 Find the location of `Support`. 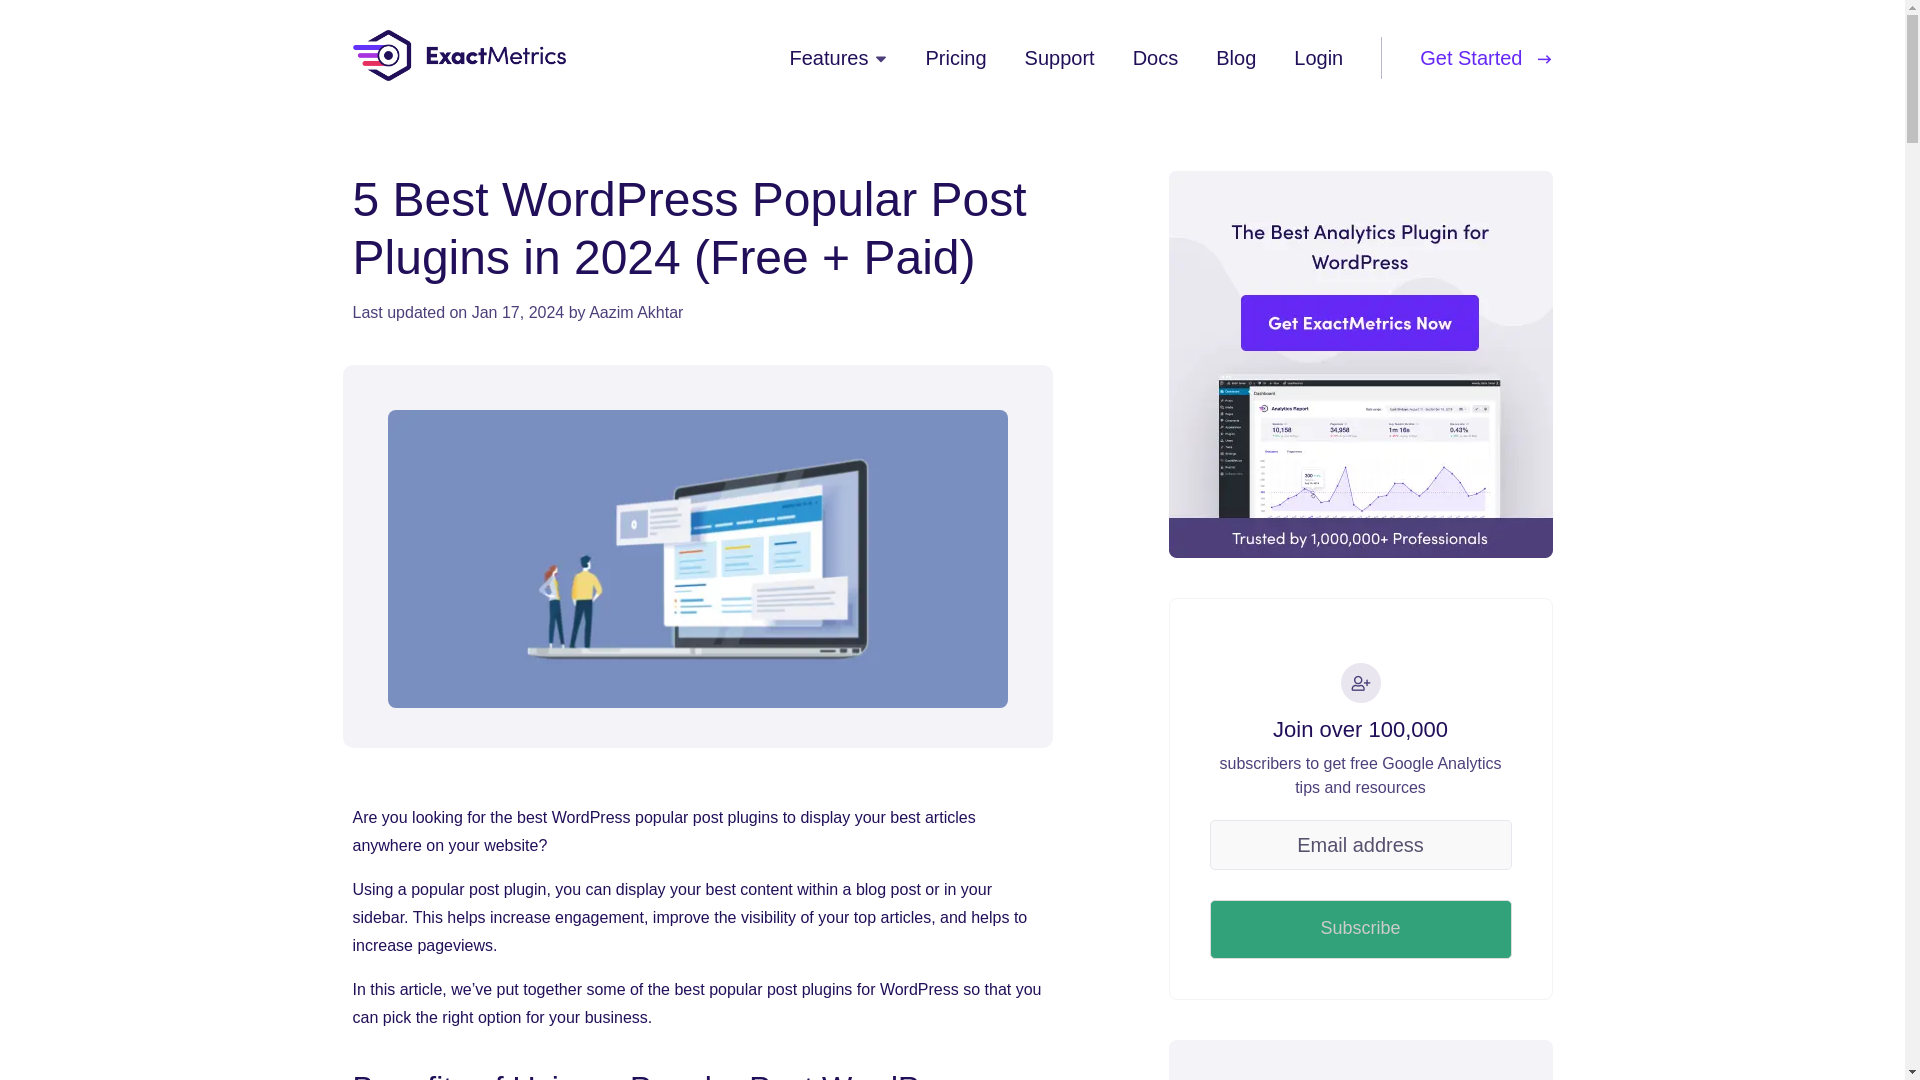

Support is located at coordinates (1060, 57).